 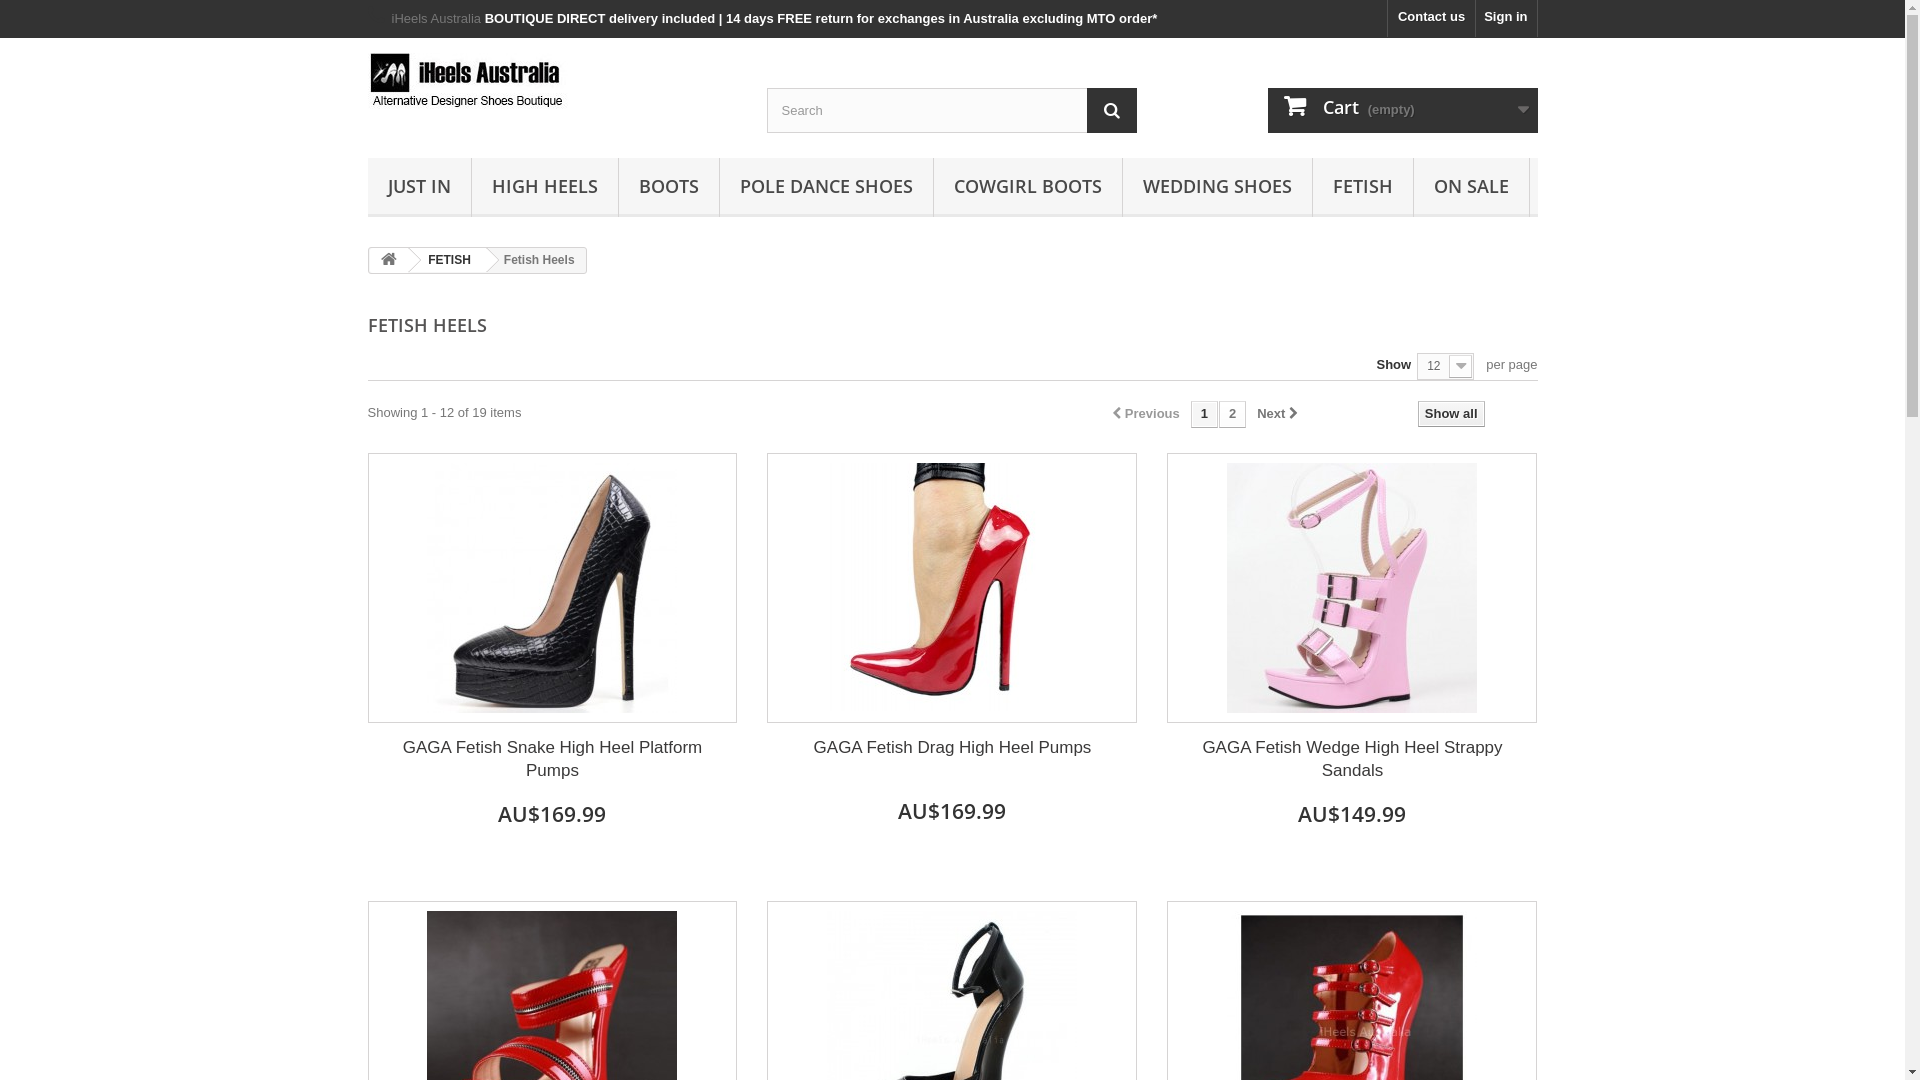 What do you see at coordinates (668, 188) in the screenshot?
I see `BOOTS` at bounding box center [668, 188].